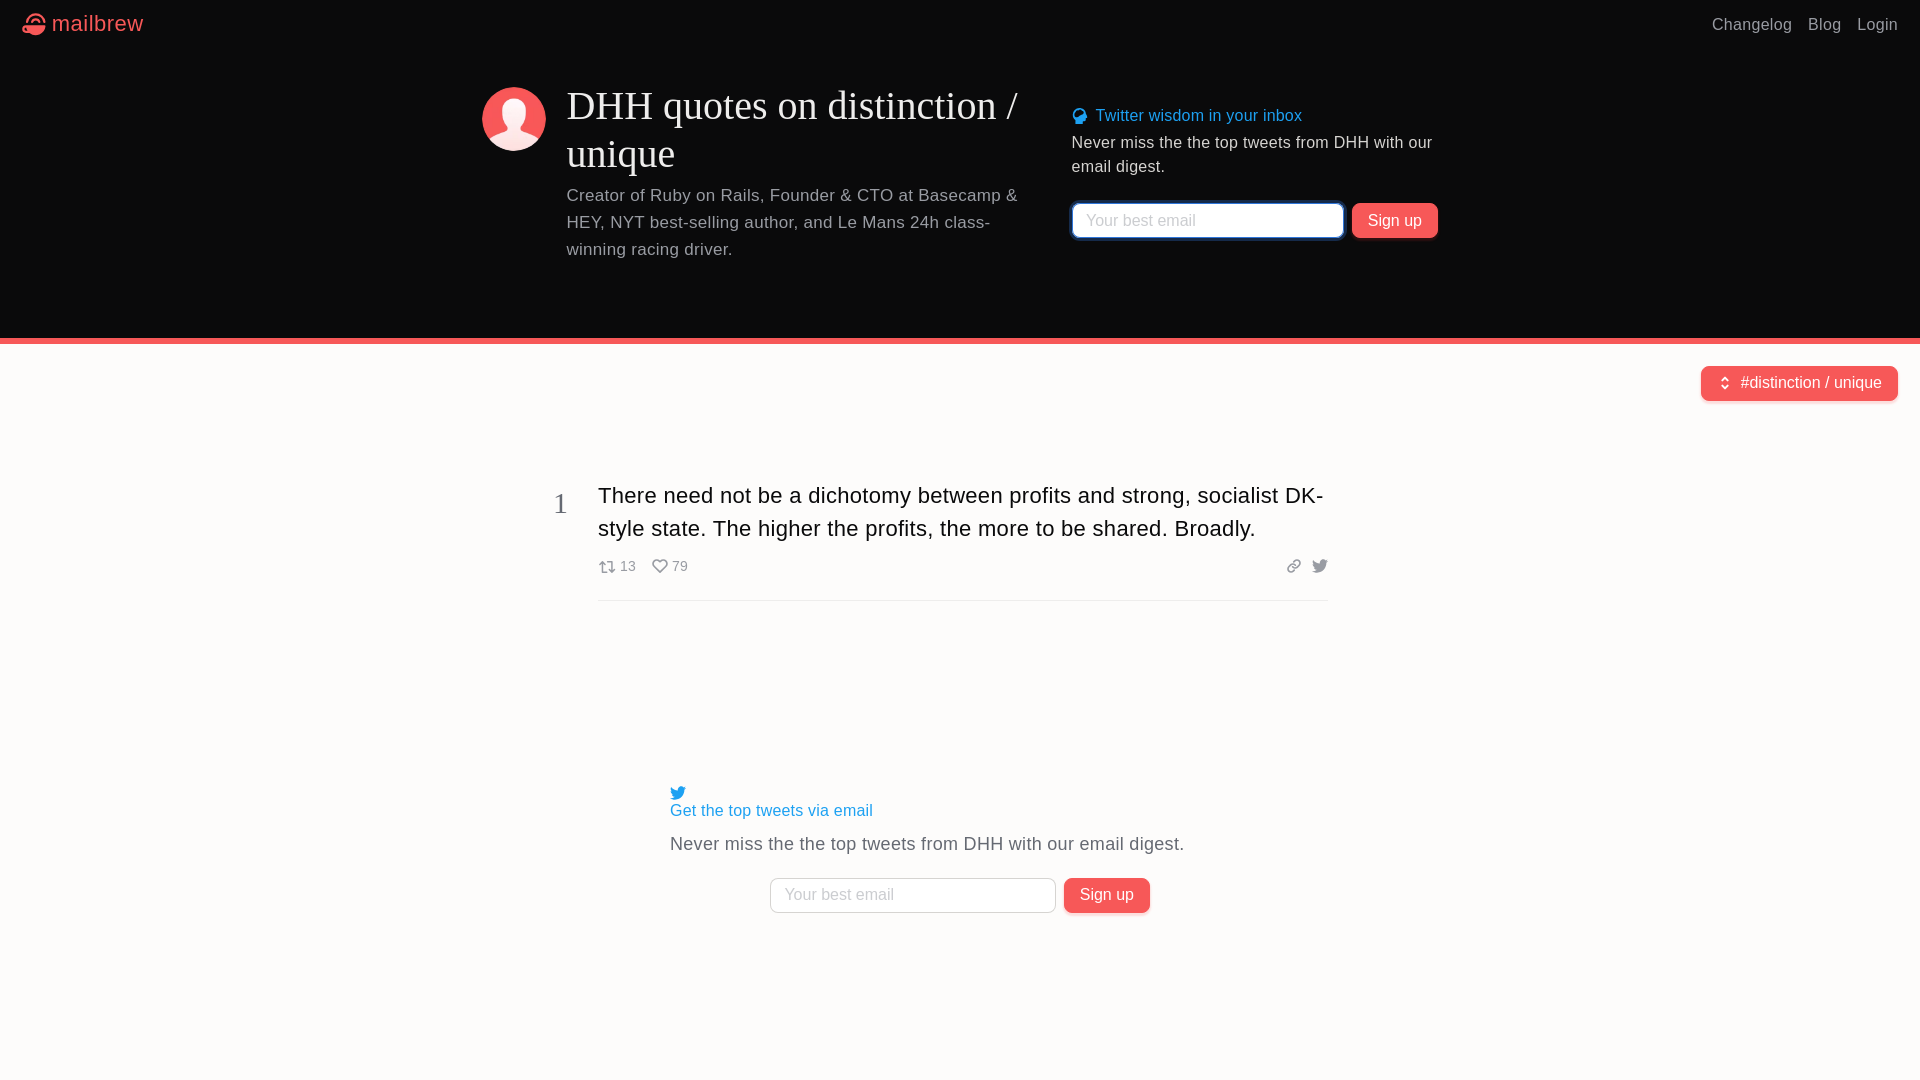  Describe the element at coordinates (1394, 220) in the screenshot. I see `Sign up` at that location.